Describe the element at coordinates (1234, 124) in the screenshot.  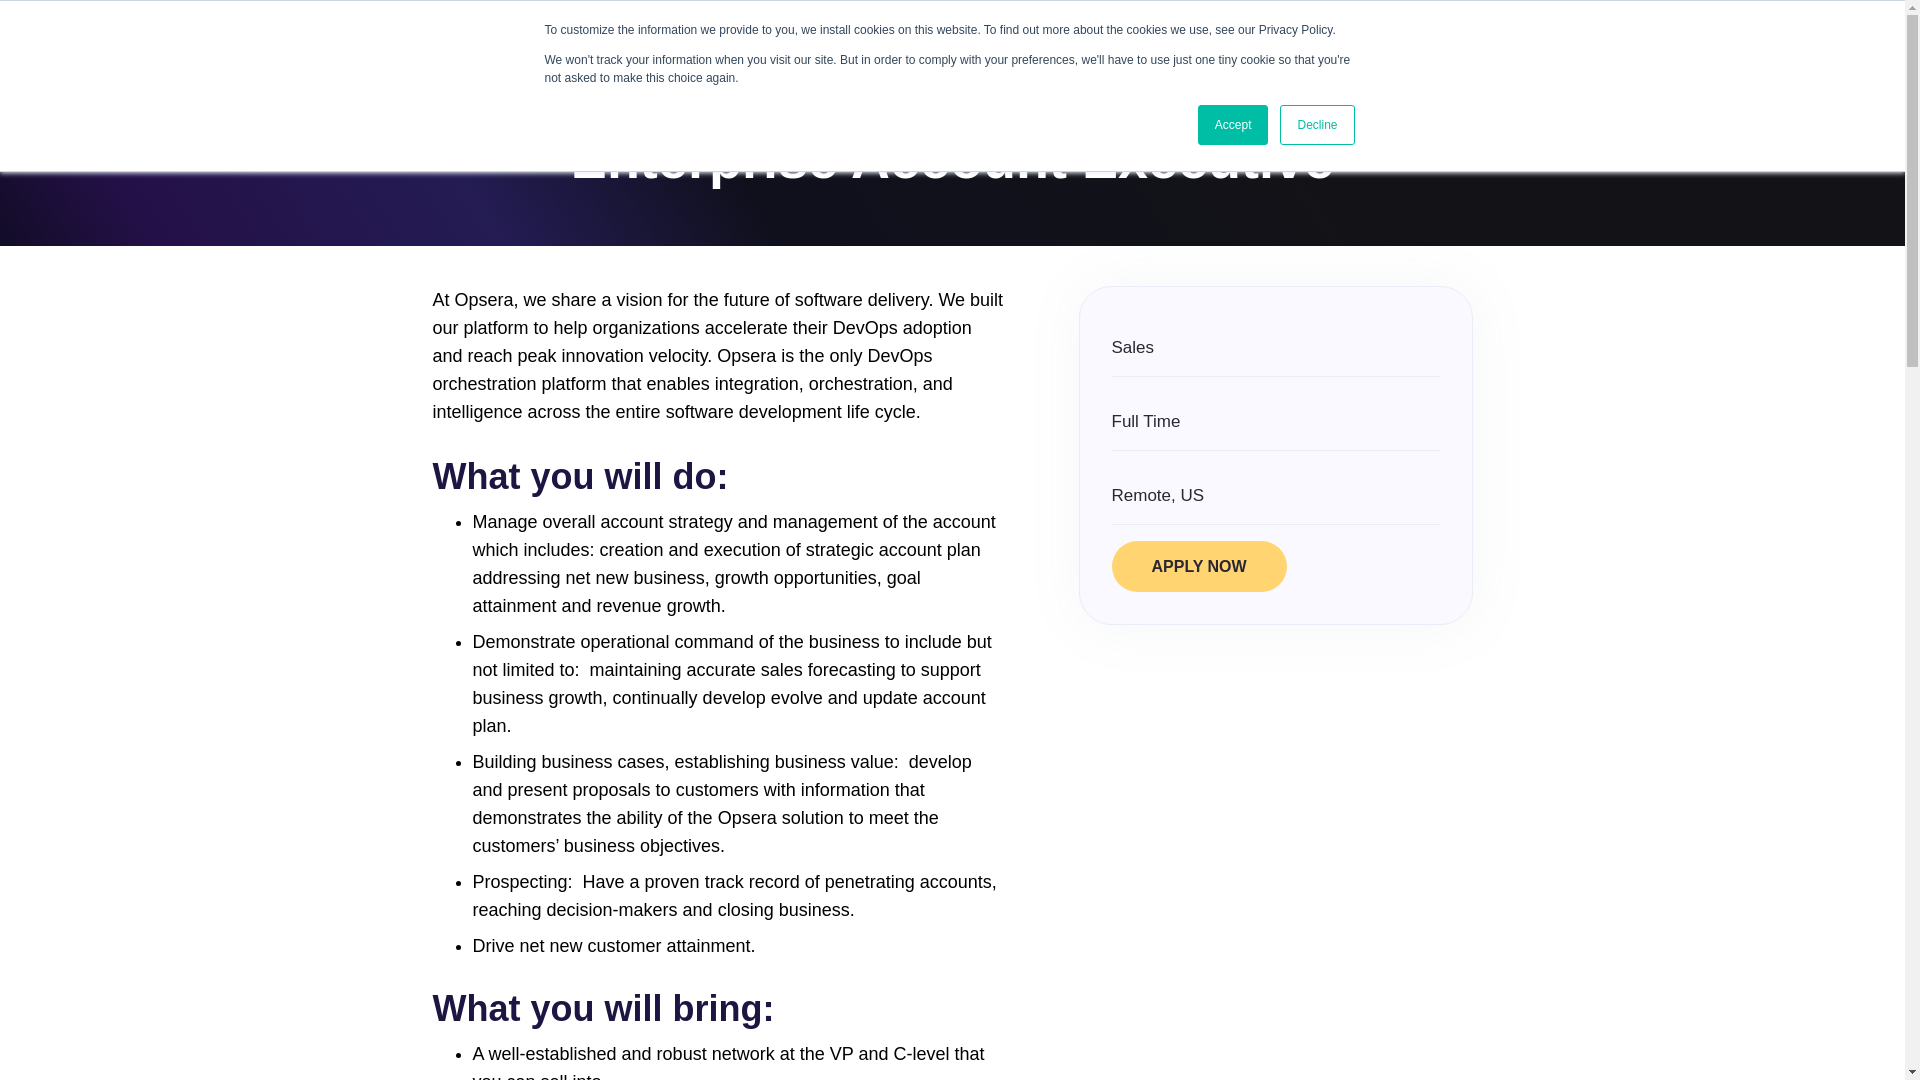
I see `Accept` at that location.